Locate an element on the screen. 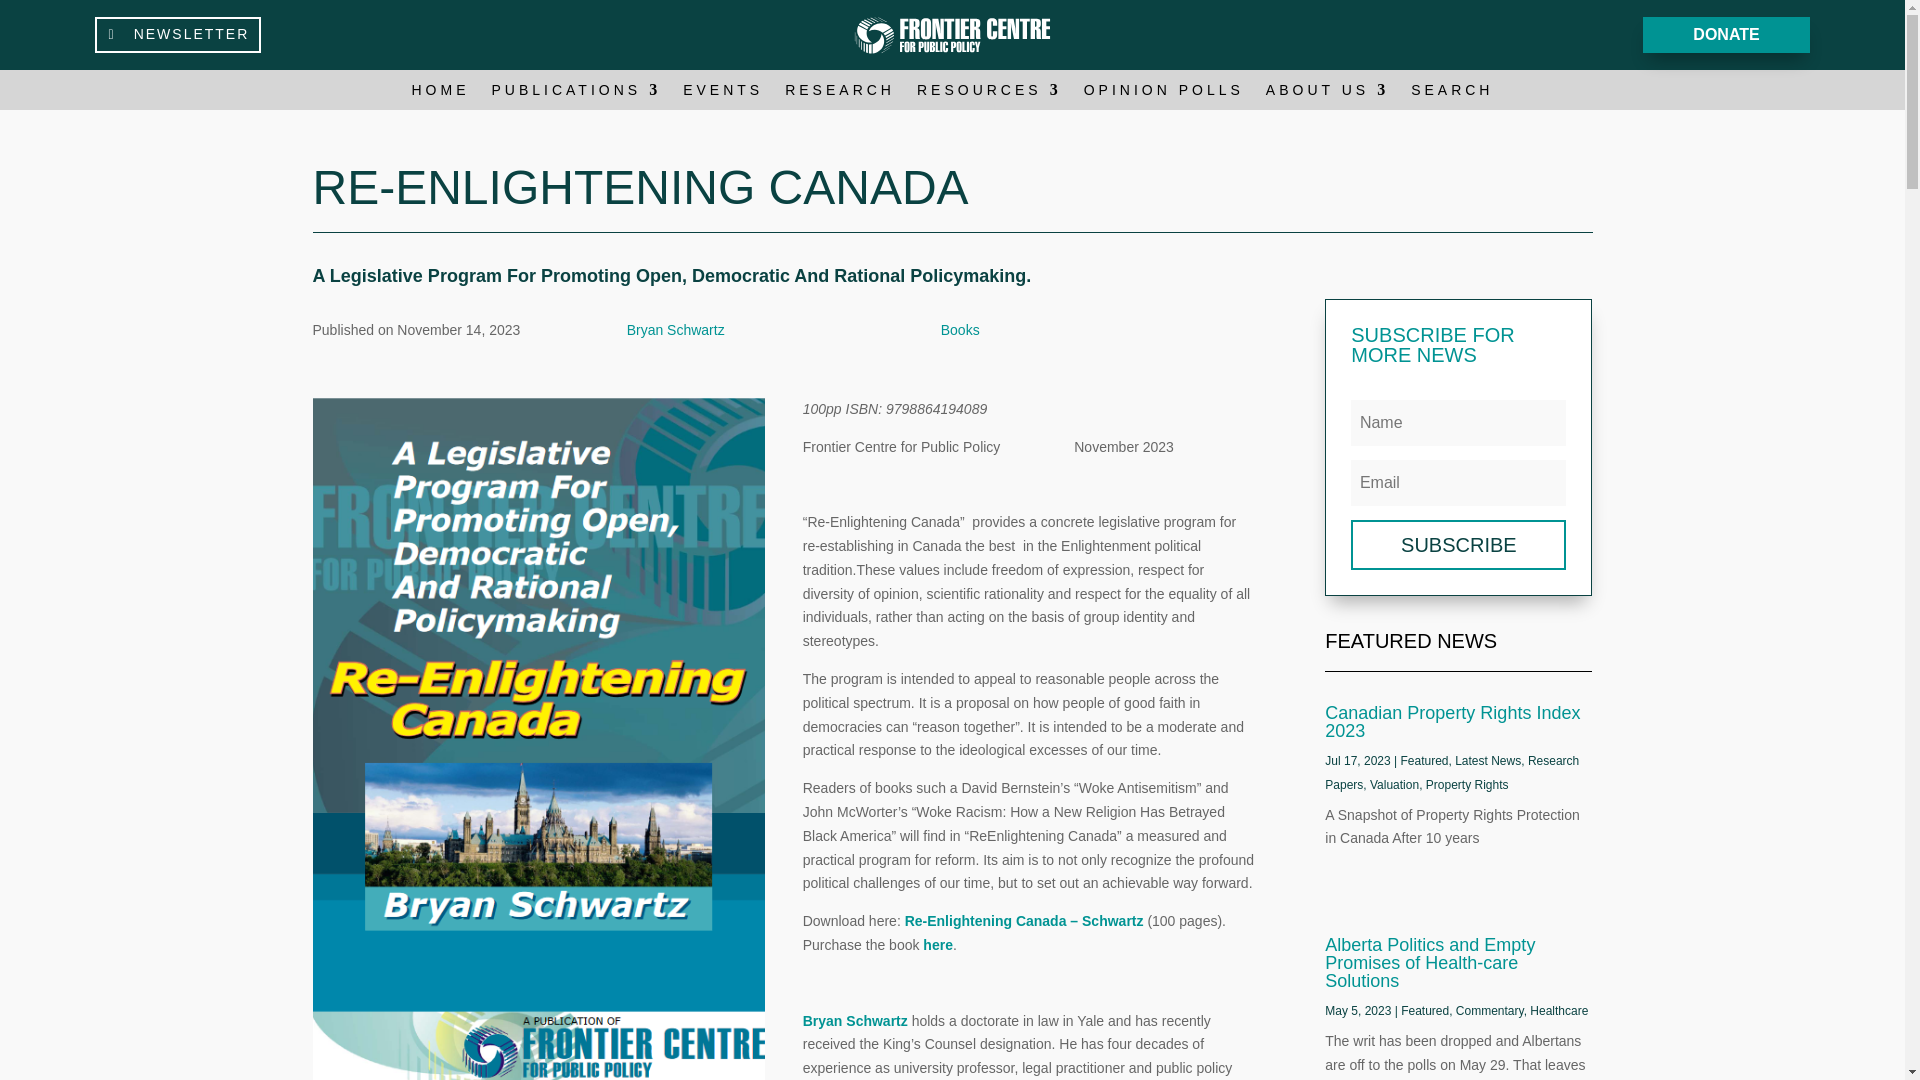  FCPP Icon White is located at coordinates (953, 34).